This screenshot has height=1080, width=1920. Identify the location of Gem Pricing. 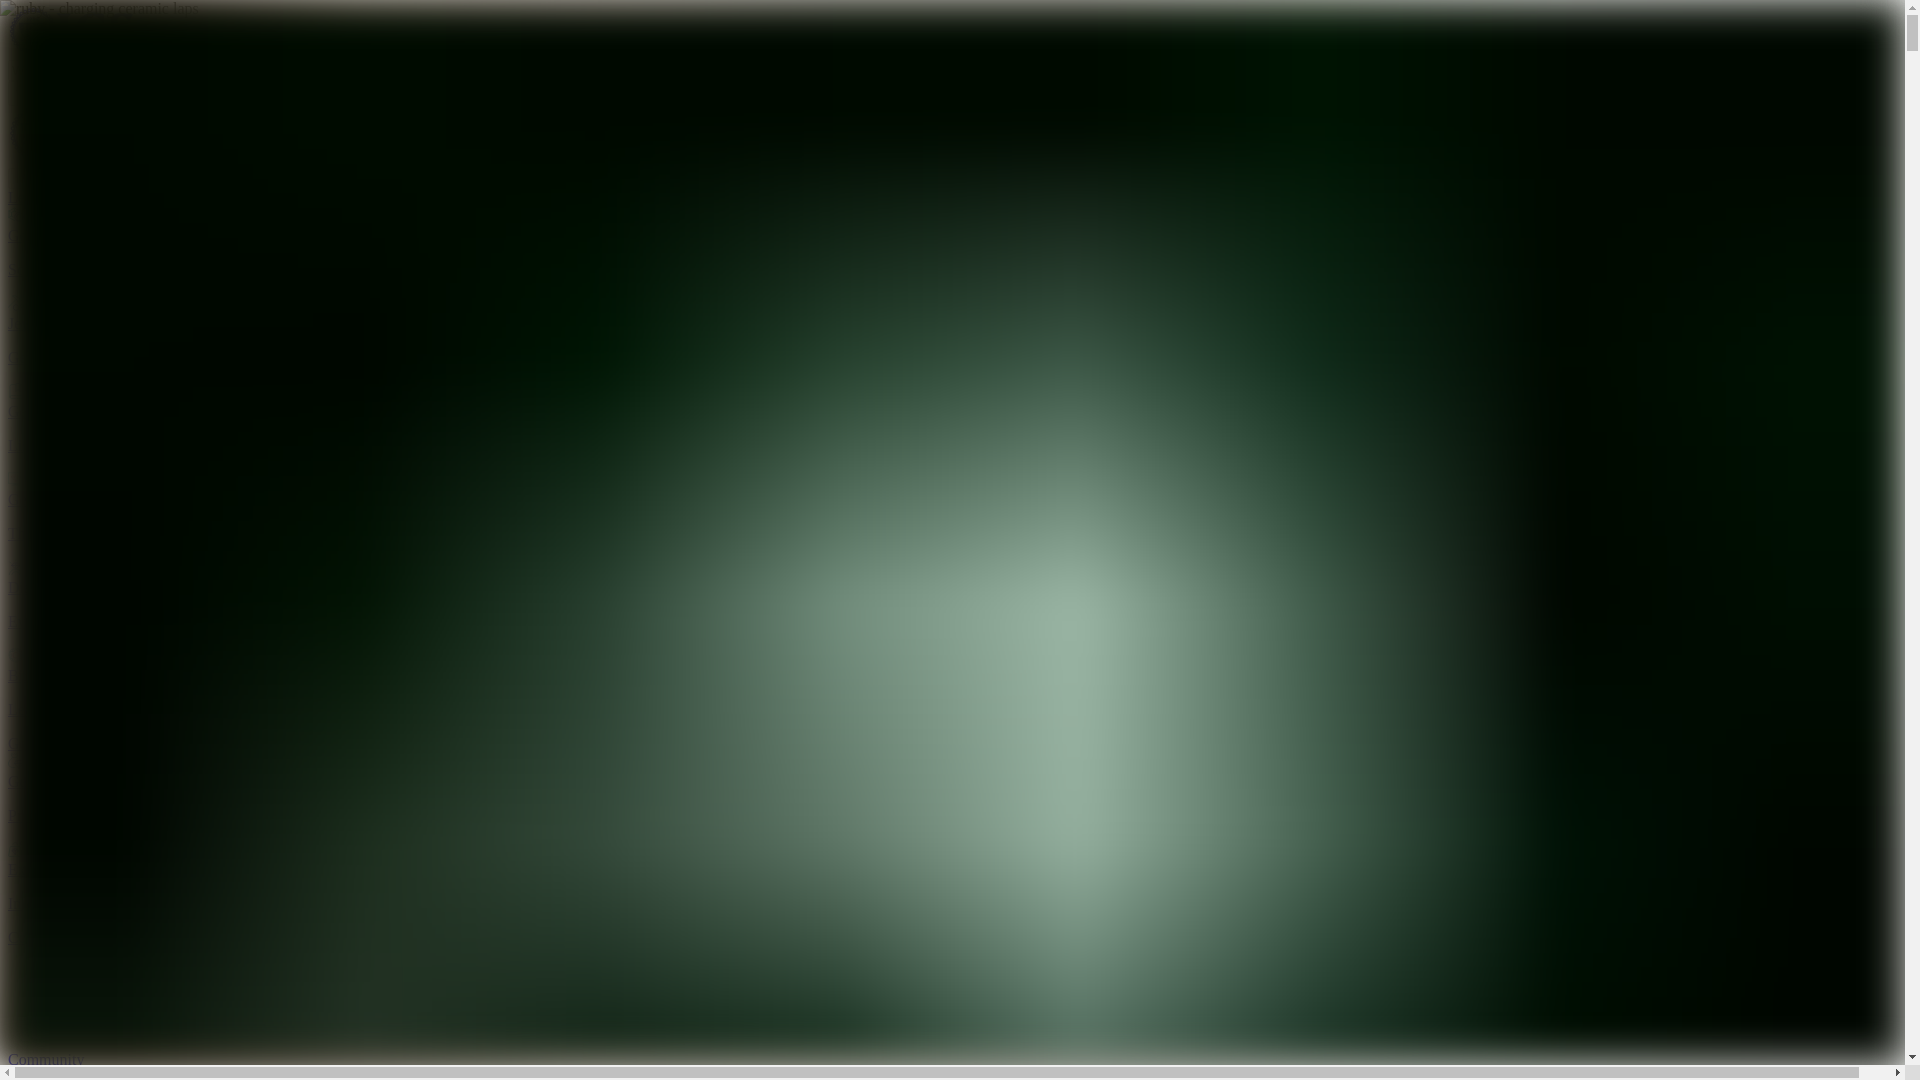
(48, 743).